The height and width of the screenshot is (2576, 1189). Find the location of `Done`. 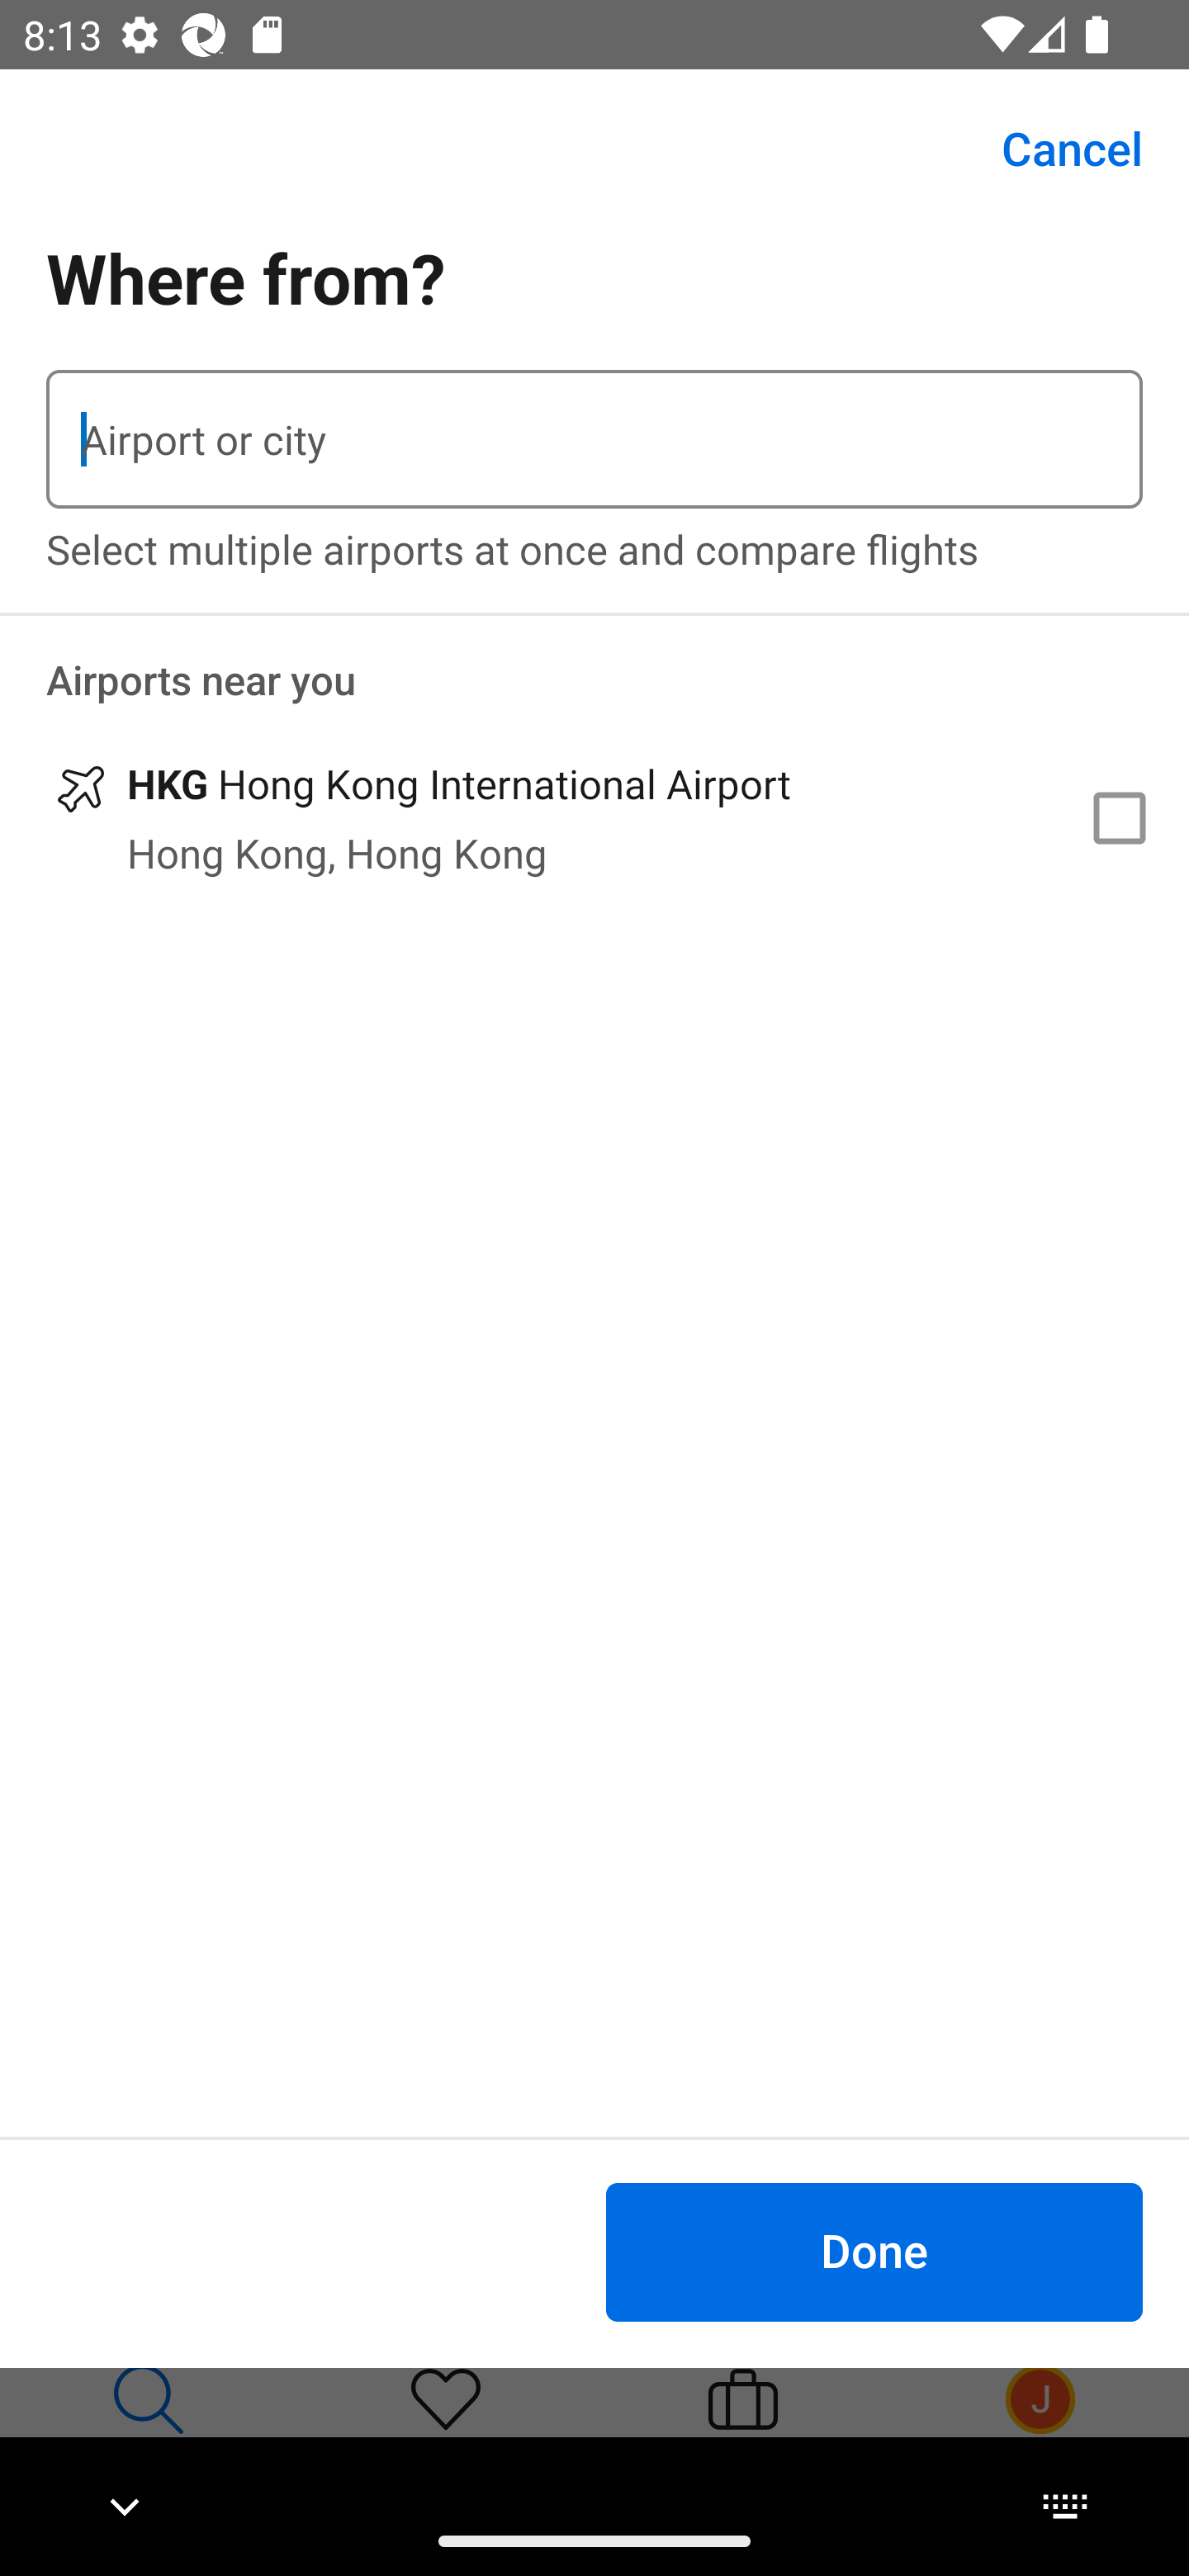

Done is located at coordinates (874, 2251).